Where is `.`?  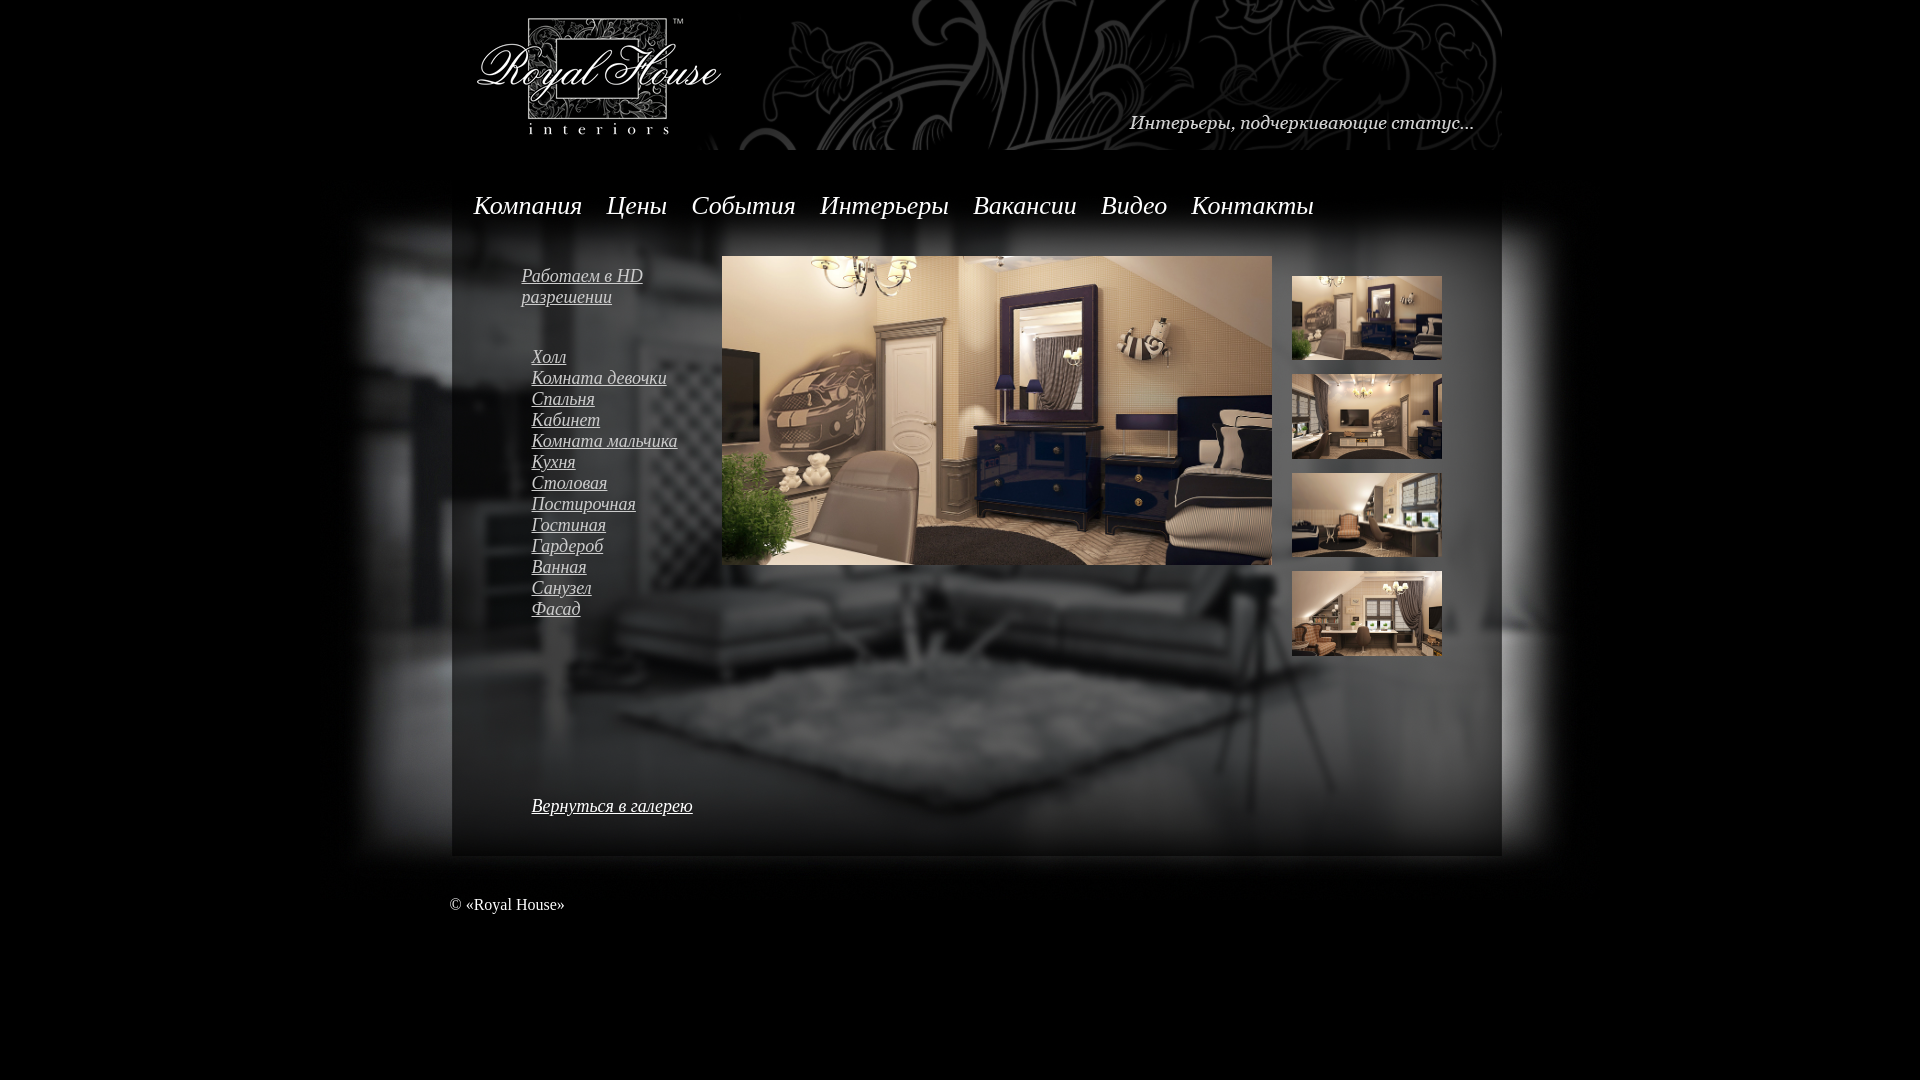 . is located at coordinates (1084, 592).